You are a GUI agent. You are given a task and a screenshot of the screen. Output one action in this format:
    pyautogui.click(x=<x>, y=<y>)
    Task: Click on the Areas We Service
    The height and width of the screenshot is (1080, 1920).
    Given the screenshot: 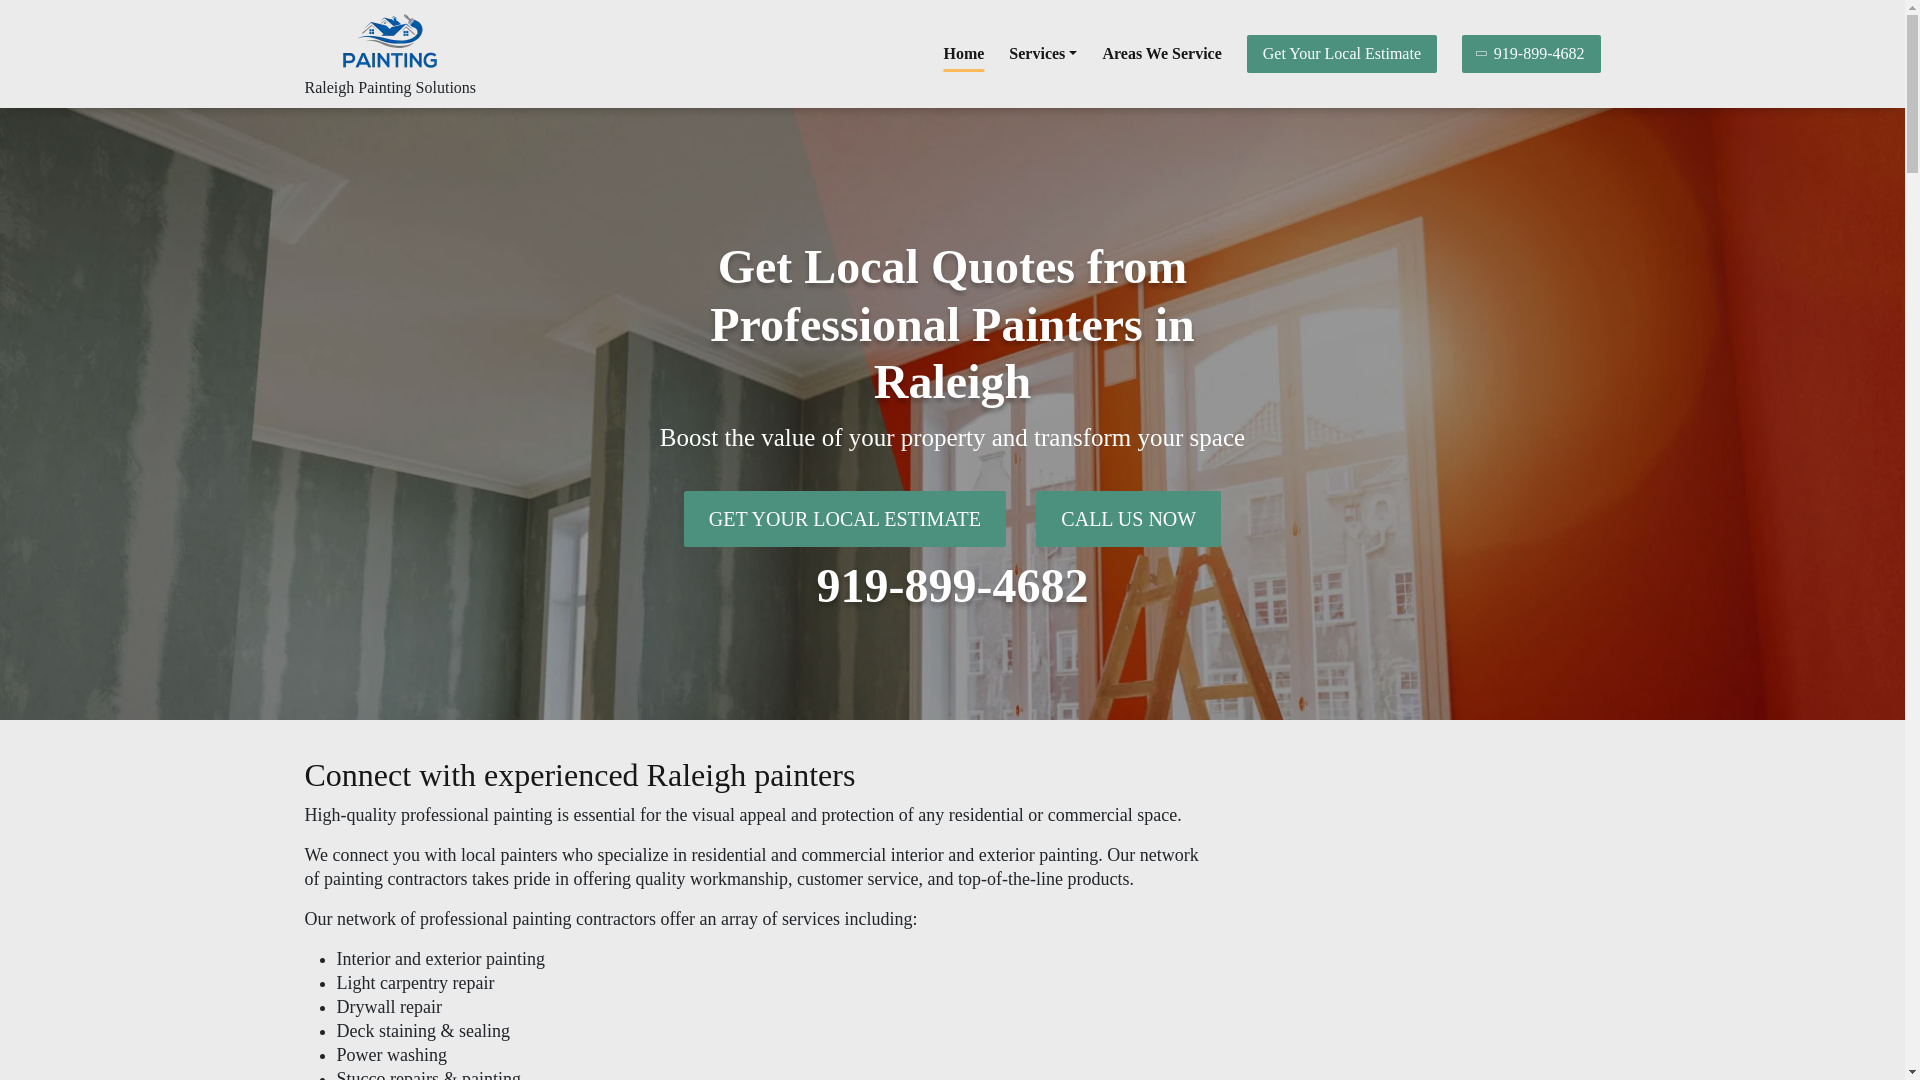 What is the action you would take?
    pyautogui.click(x=1162, y=54)
    